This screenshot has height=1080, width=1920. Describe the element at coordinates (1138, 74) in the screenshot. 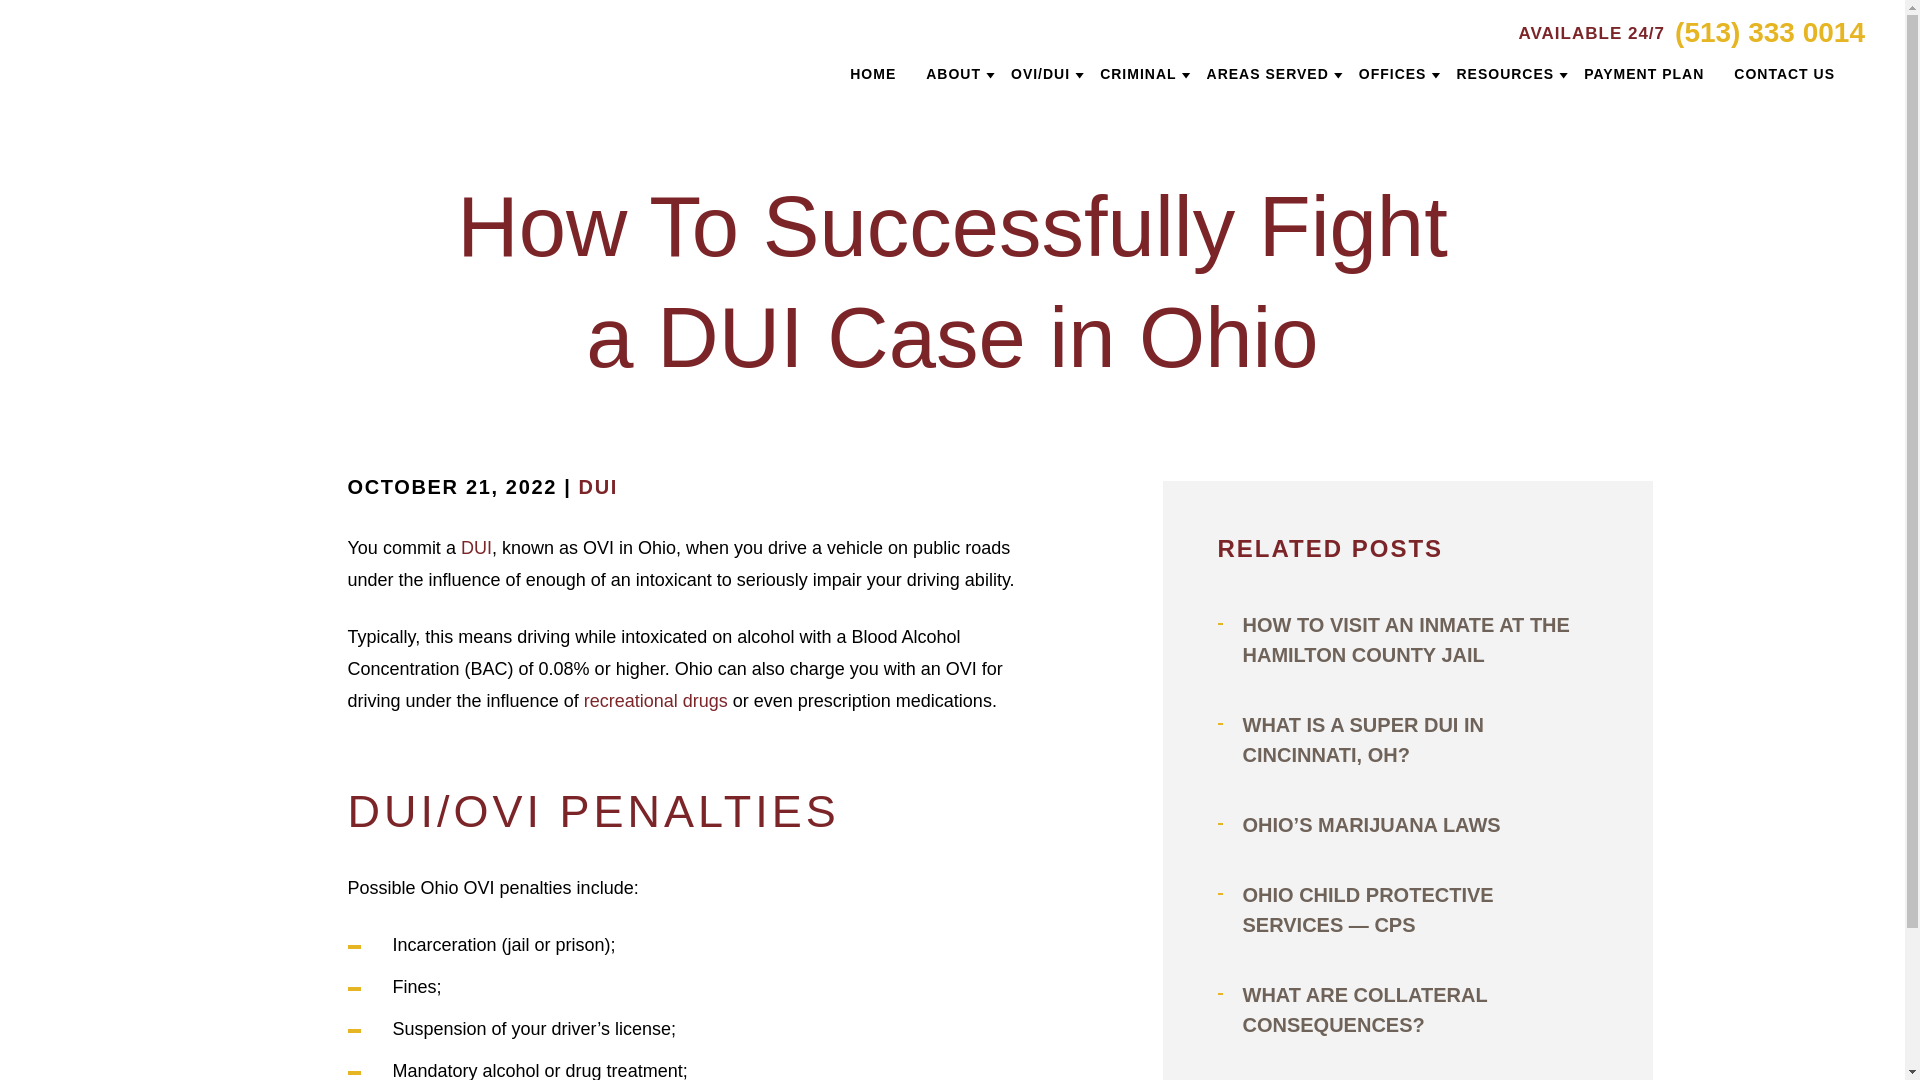

I see `CRIMINAL` at that location.